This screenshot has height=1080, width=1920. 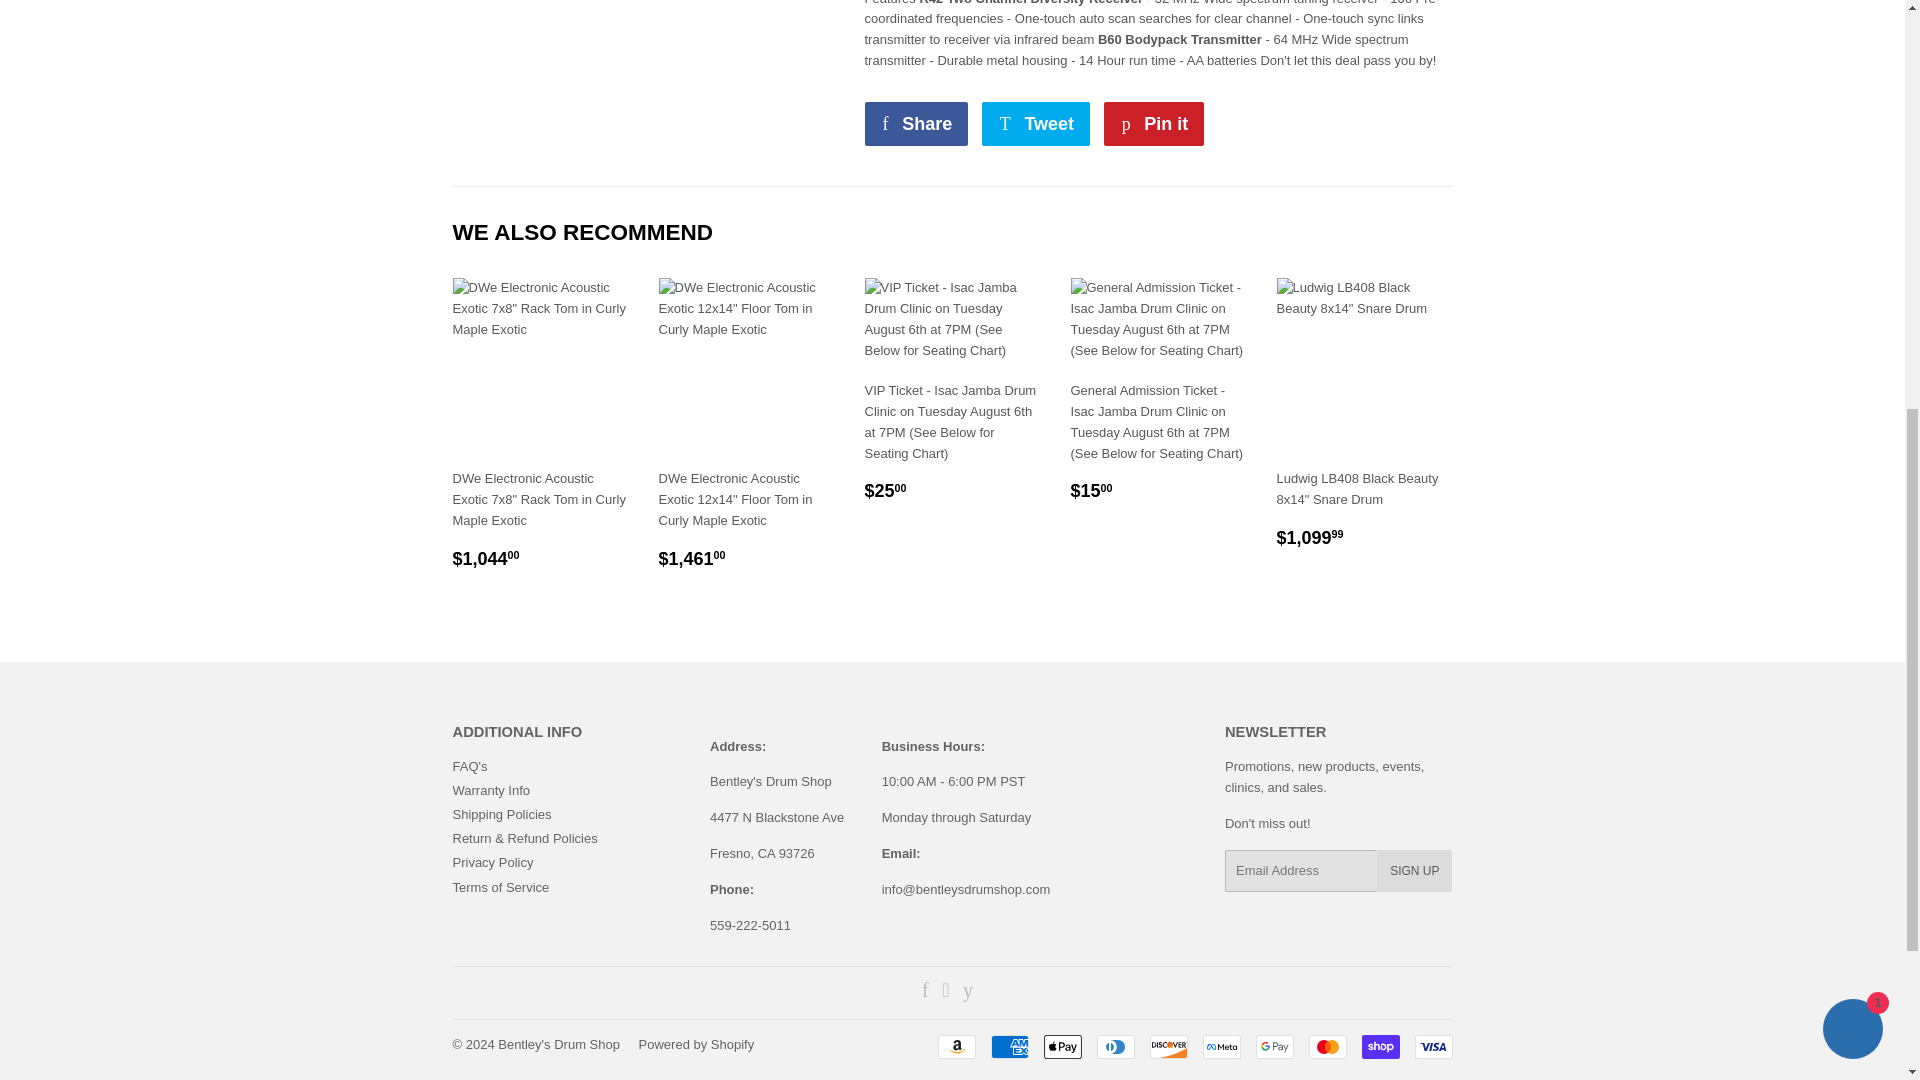 I want to click on Share on Facebook, so click(x=916, y=123).